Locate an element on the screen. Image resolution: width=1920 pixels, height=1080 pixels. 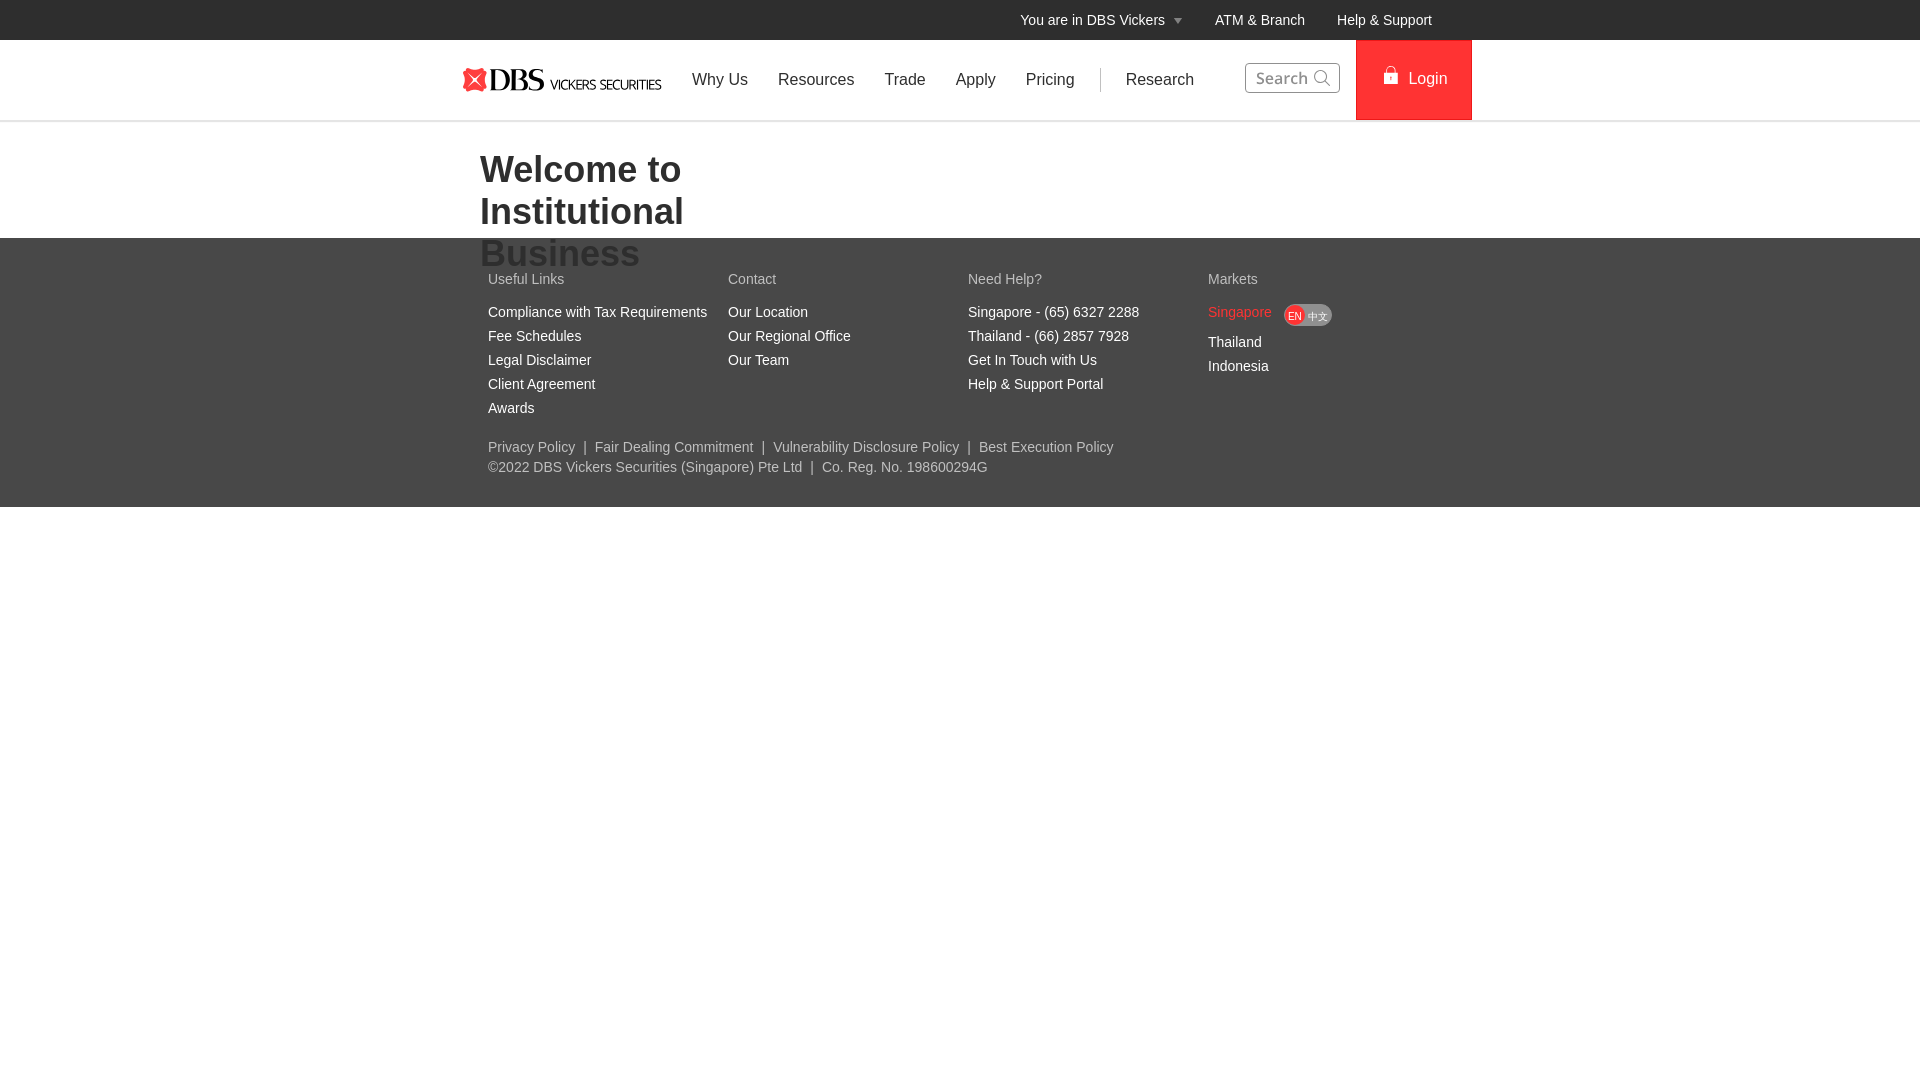
Research is located at coordinates (1160, 80).